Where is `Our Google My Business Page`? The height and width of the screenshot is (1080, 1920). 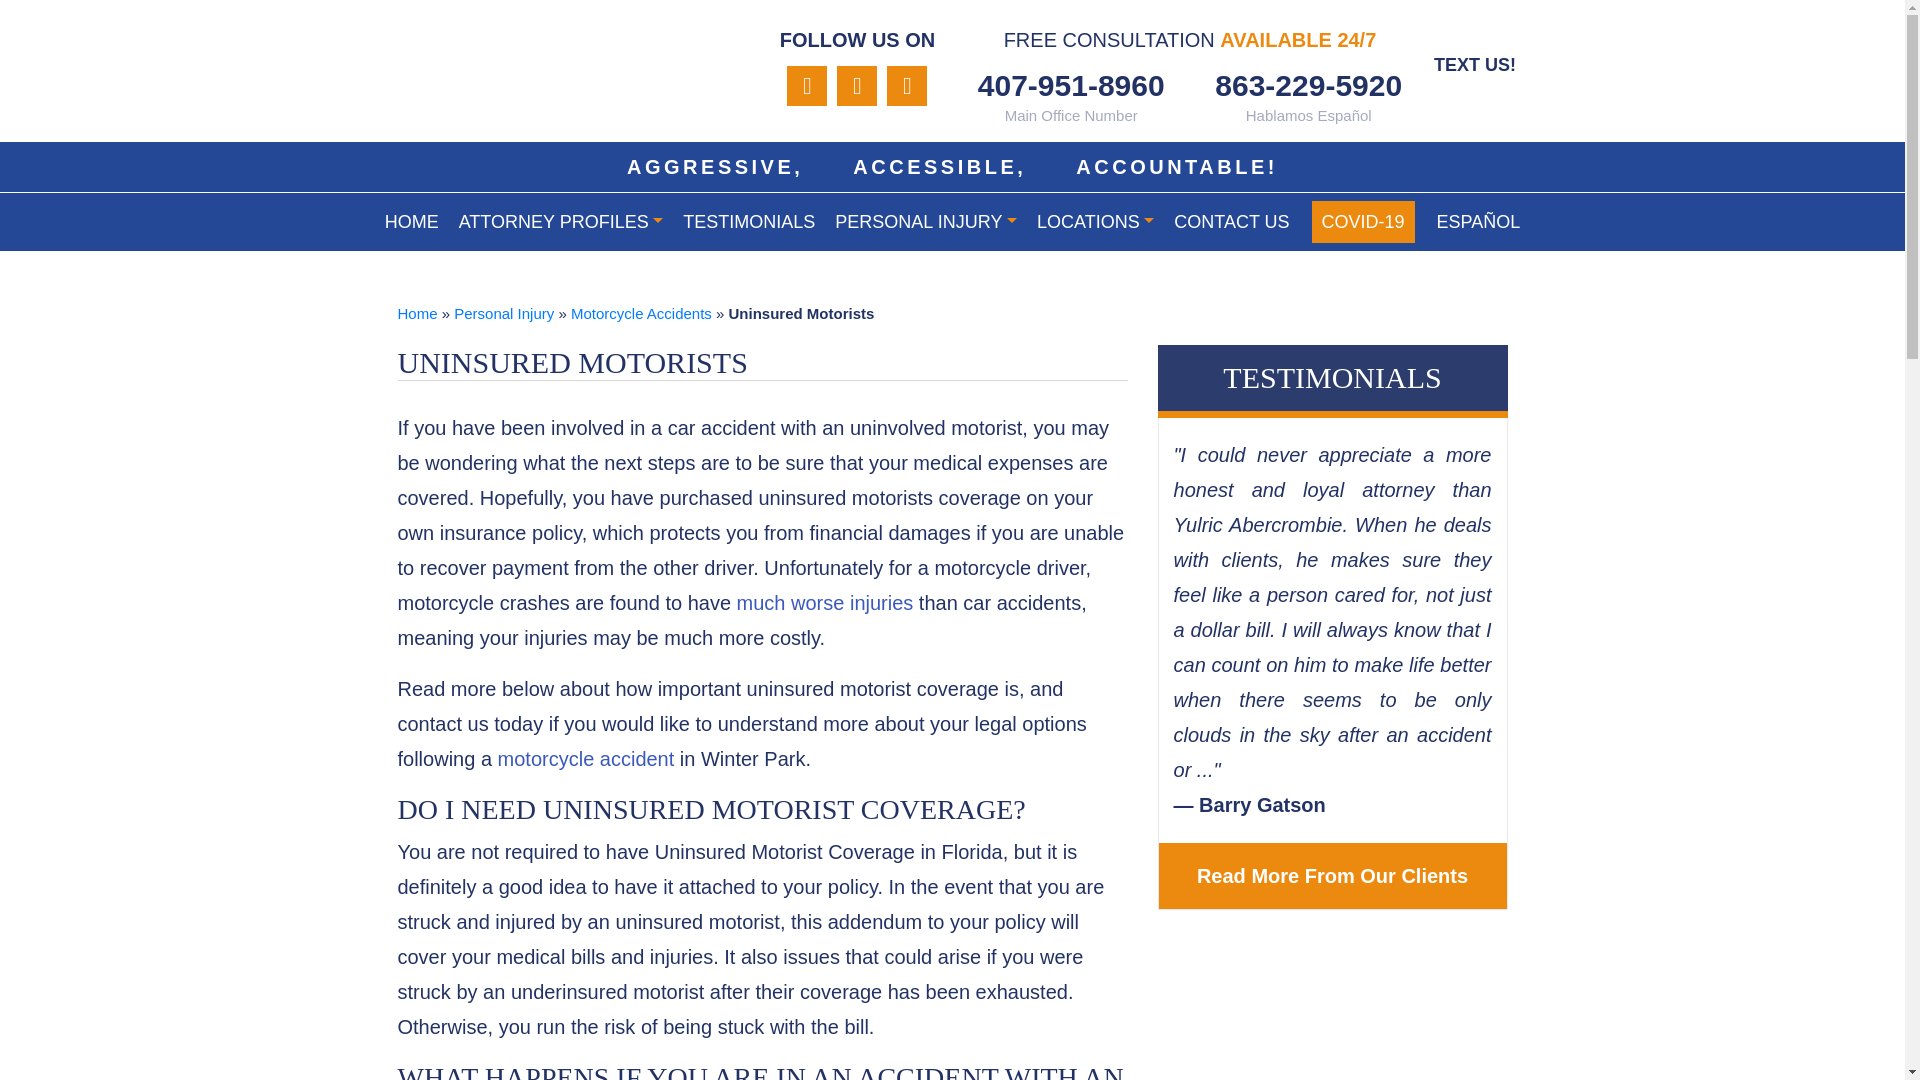 Our Google My Business Page is located at coordinates (857, 85).